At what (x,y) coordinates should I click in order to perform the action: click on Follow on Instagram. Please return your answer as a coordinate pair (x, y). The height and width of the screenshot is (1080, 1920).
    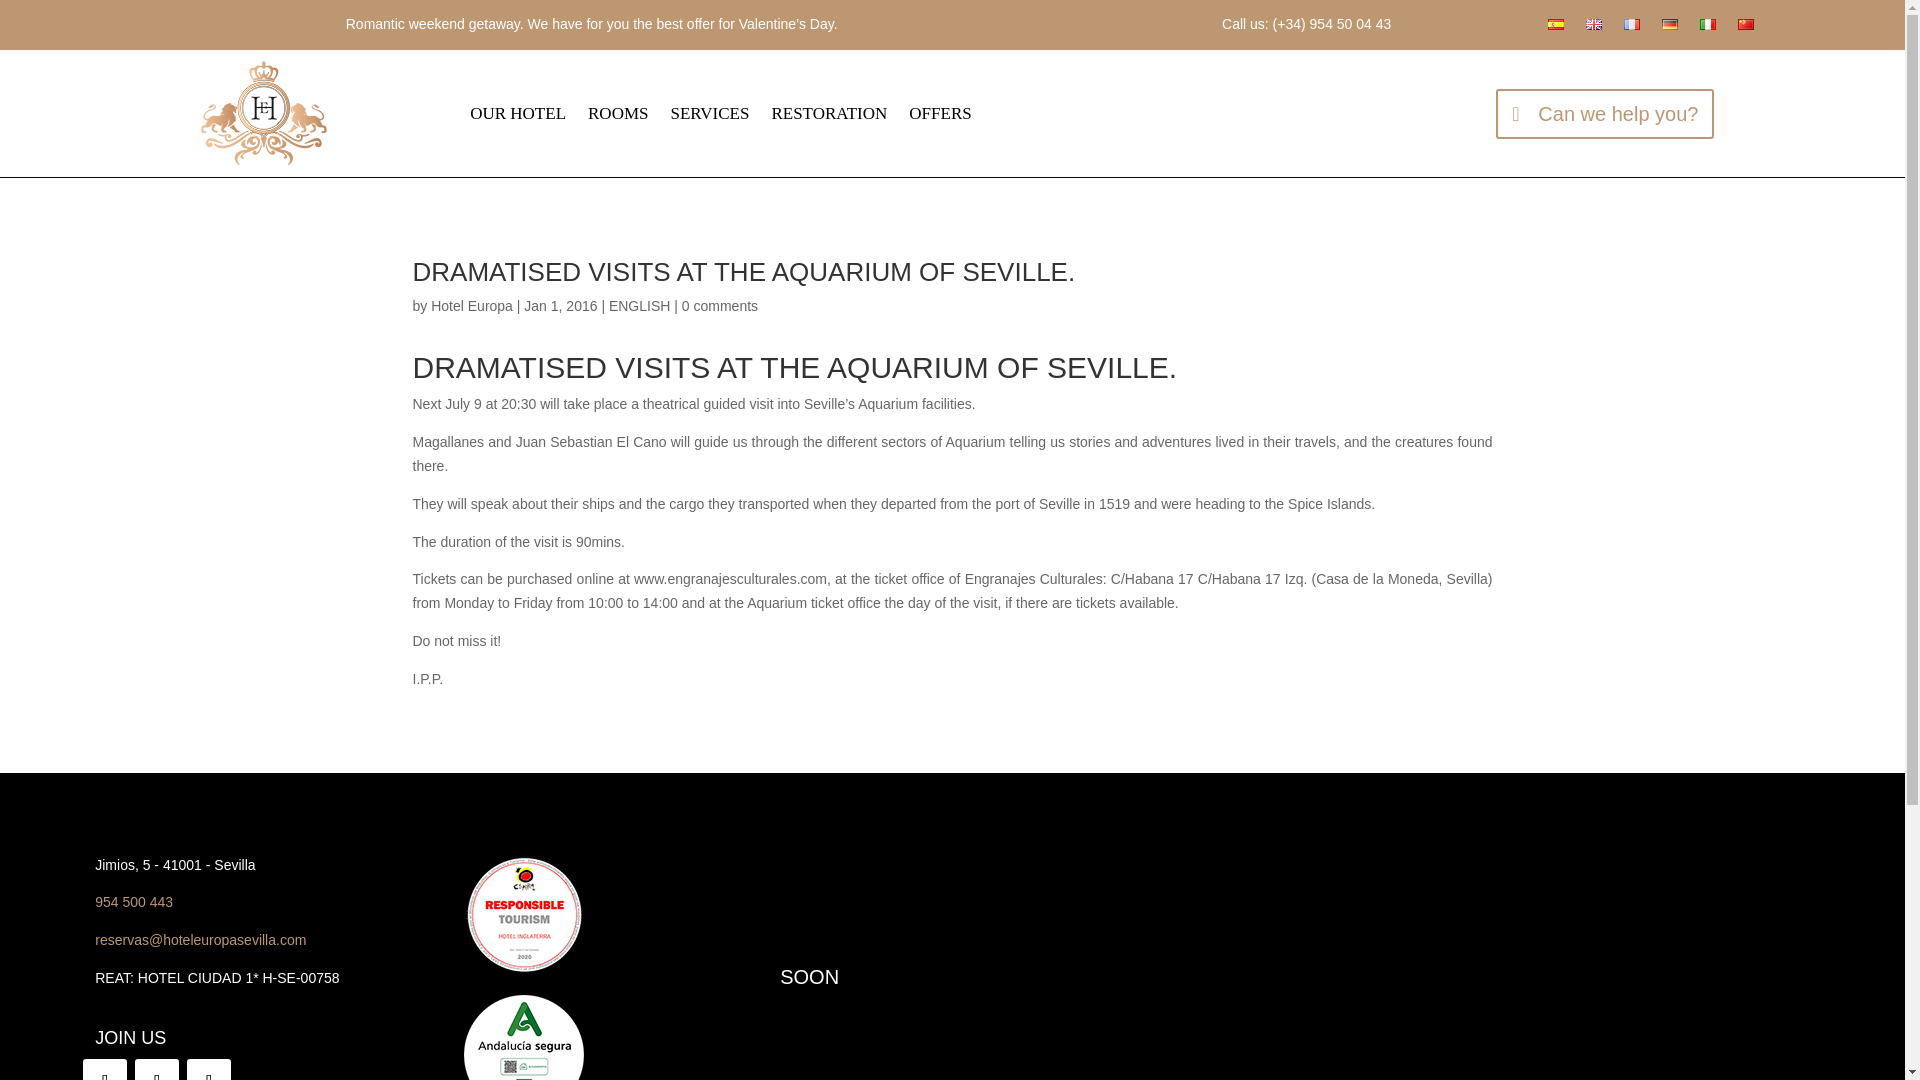
    Looking at the image, I should click on (156, 1070).